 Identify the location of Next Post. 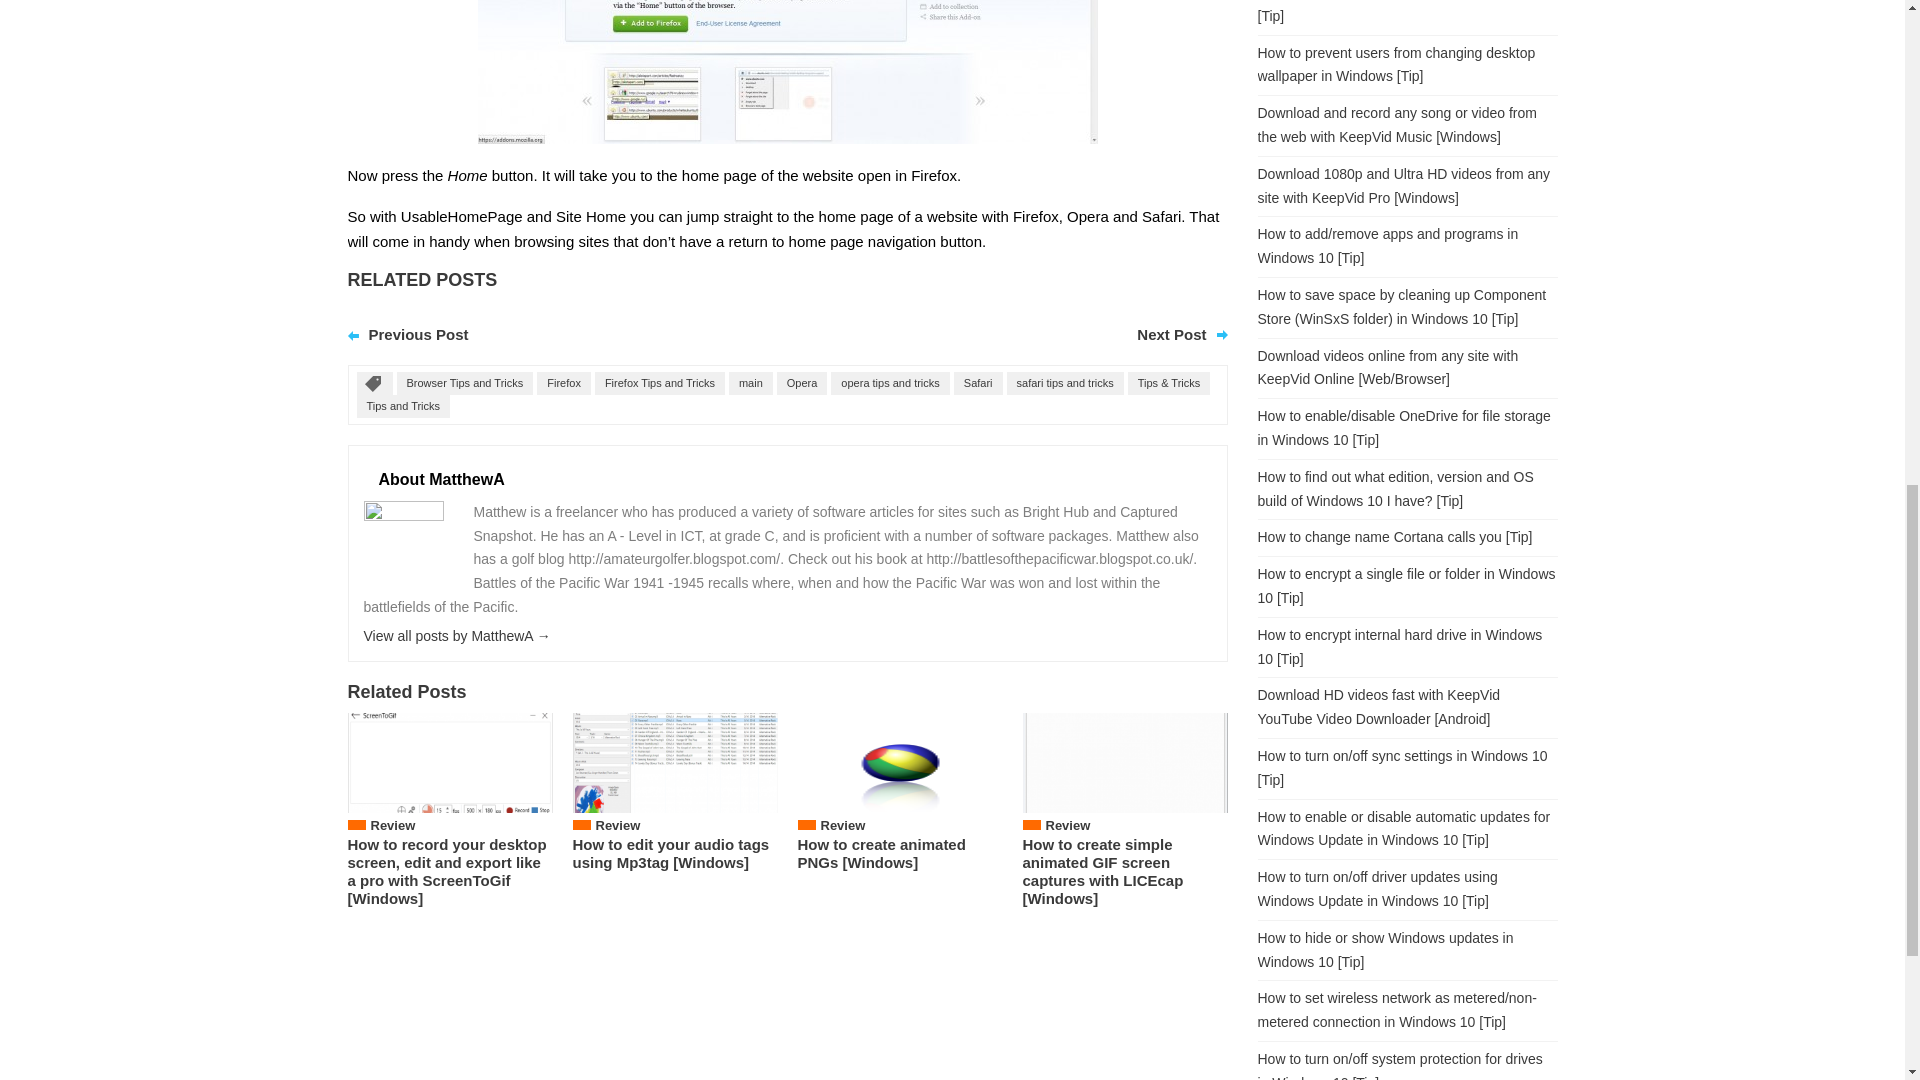
(1170, 334).